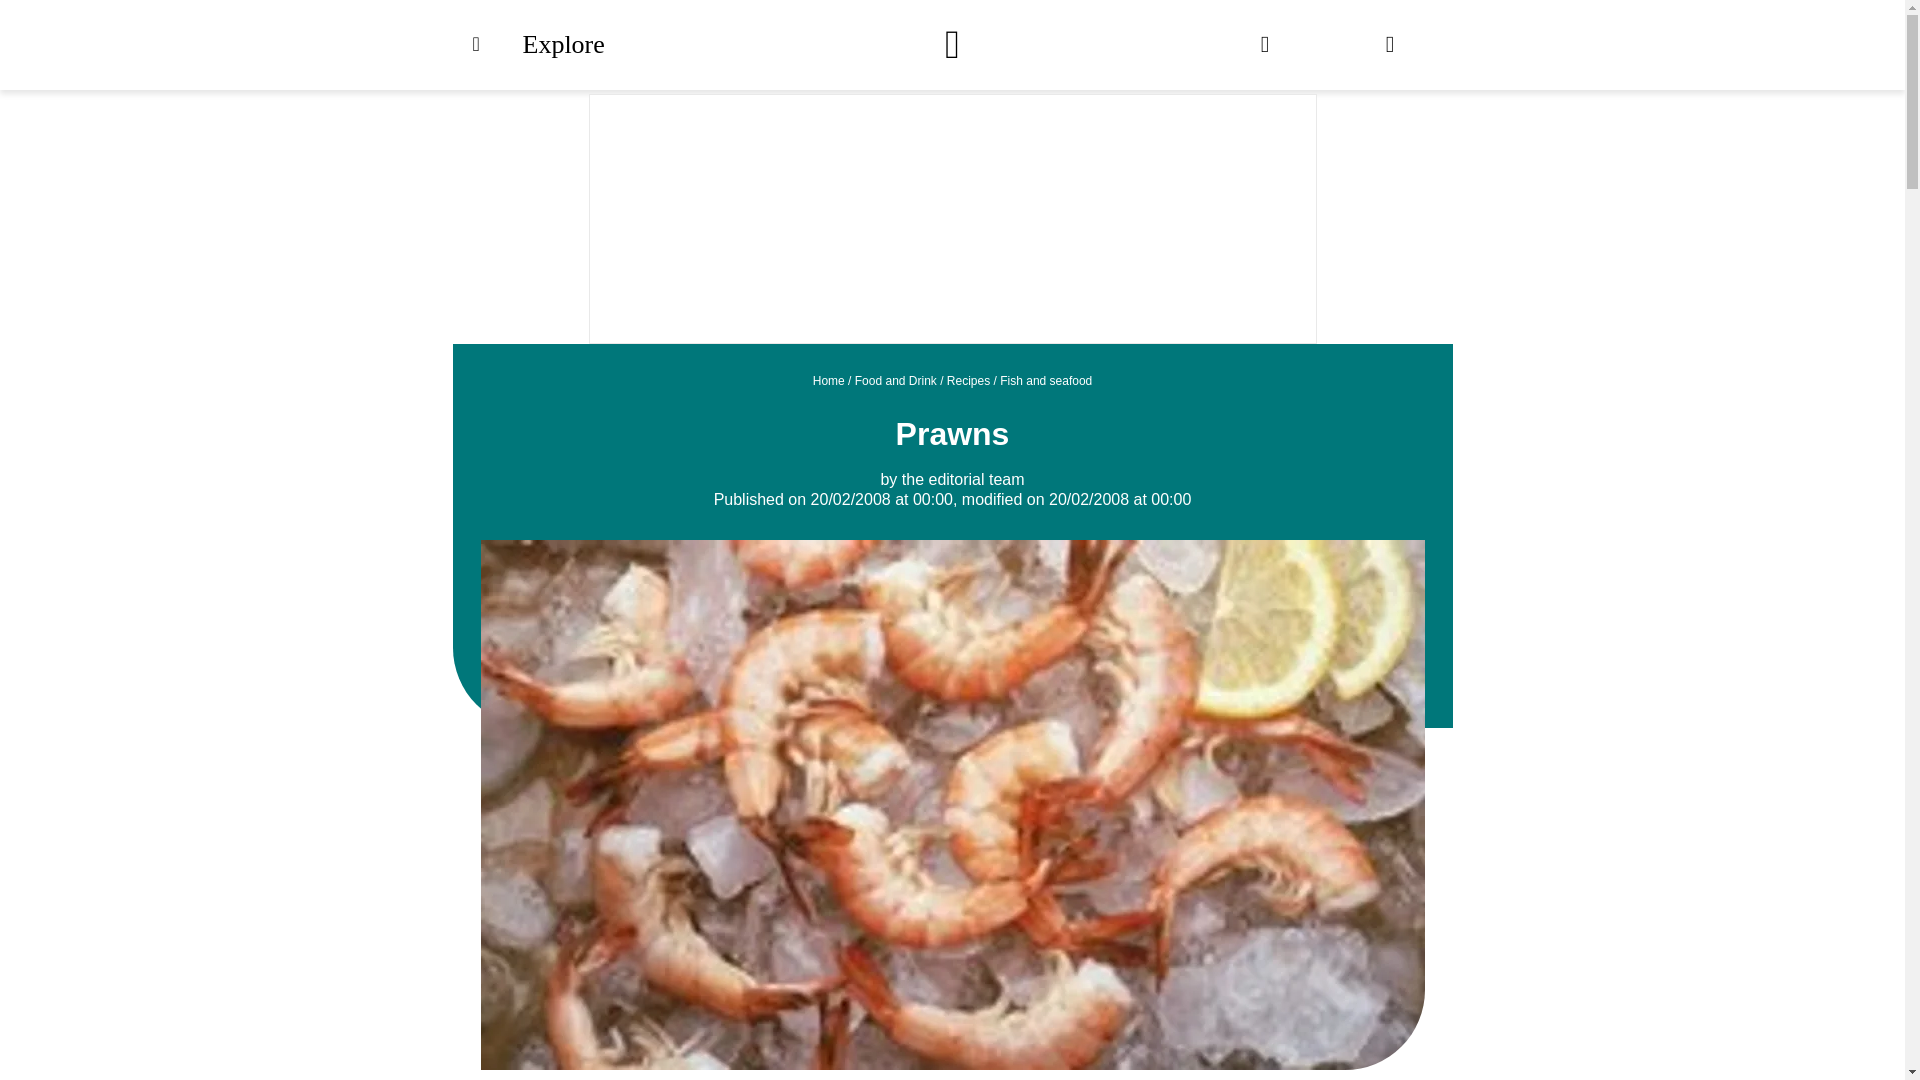  Describe the element at coordinates (968, 380) in the screenshot. I see `Recipes` at that location.